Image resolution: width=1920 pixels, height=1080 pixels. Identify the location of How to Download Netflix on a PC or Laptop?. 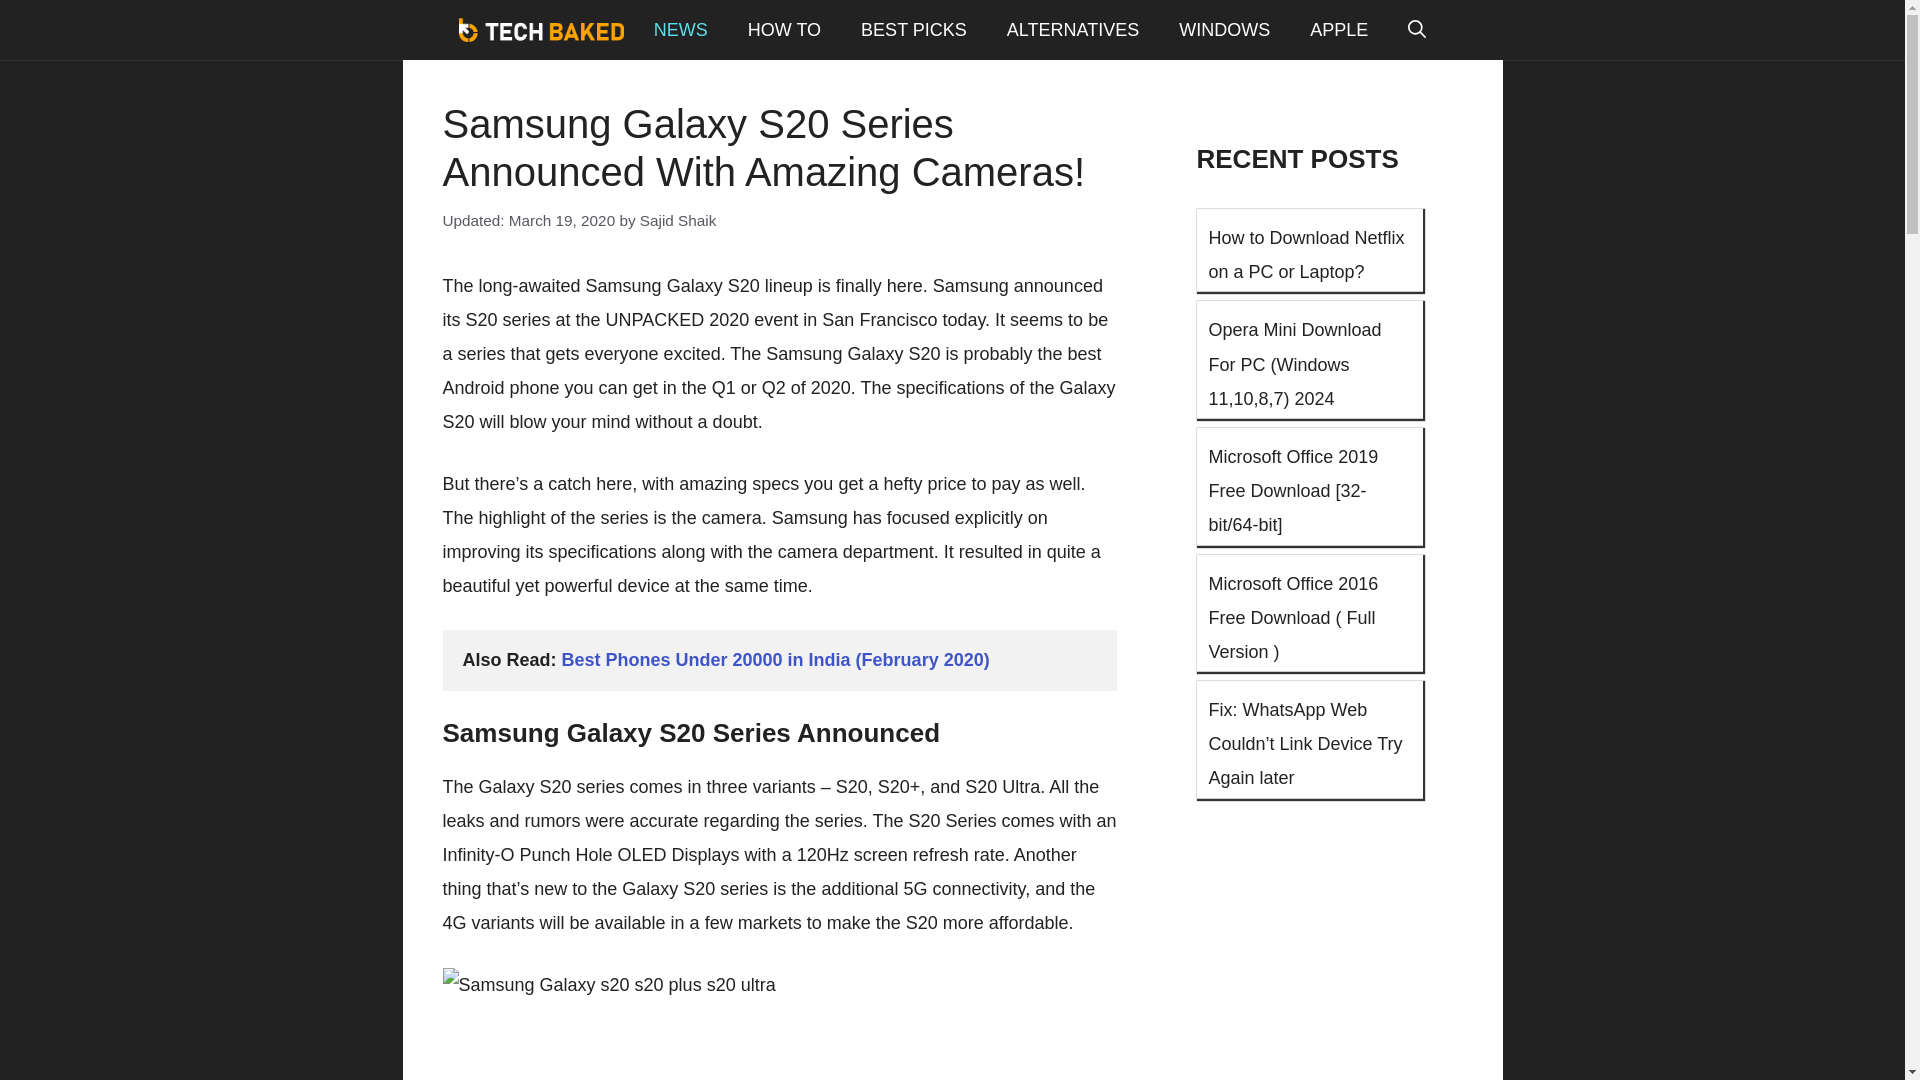
(1308, 255).